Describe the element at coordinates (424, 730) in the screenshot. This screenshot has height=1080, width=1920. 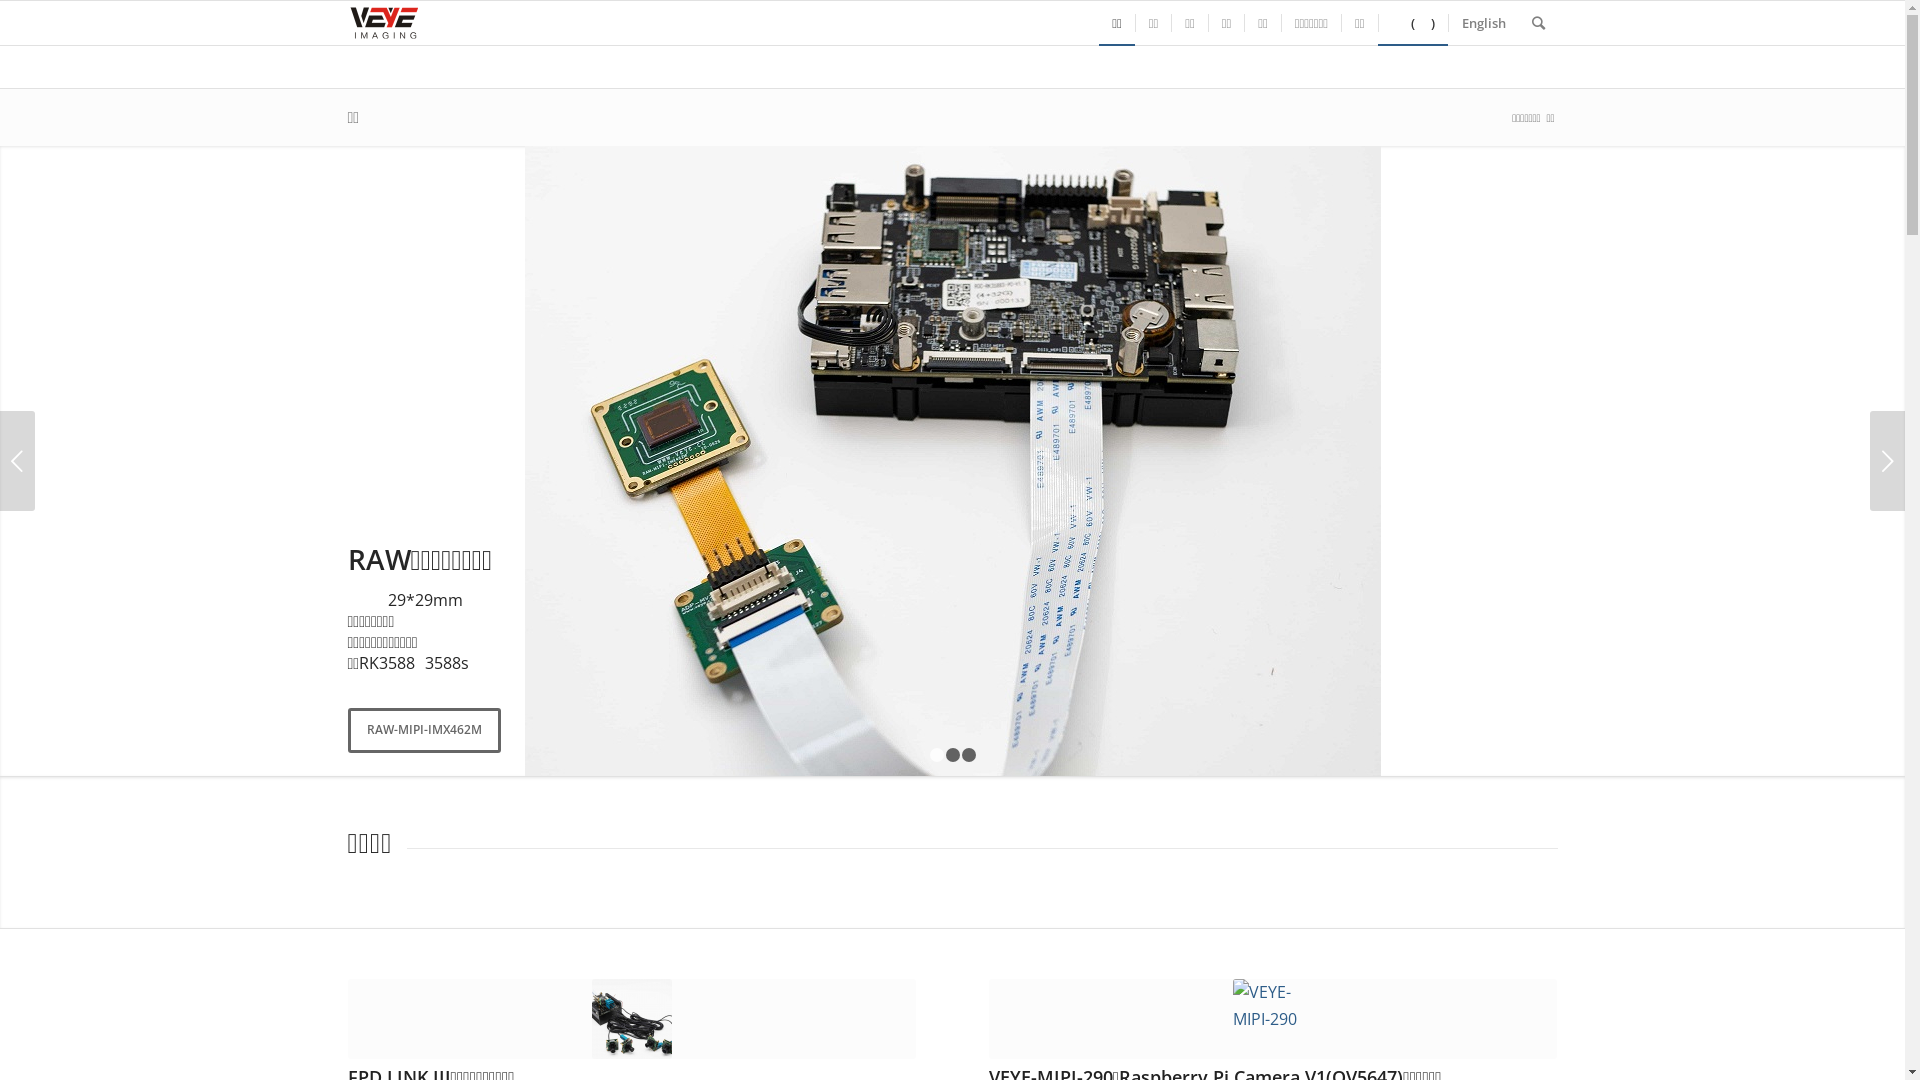
I see `RAW-MIPI-IMX462M` at that location.